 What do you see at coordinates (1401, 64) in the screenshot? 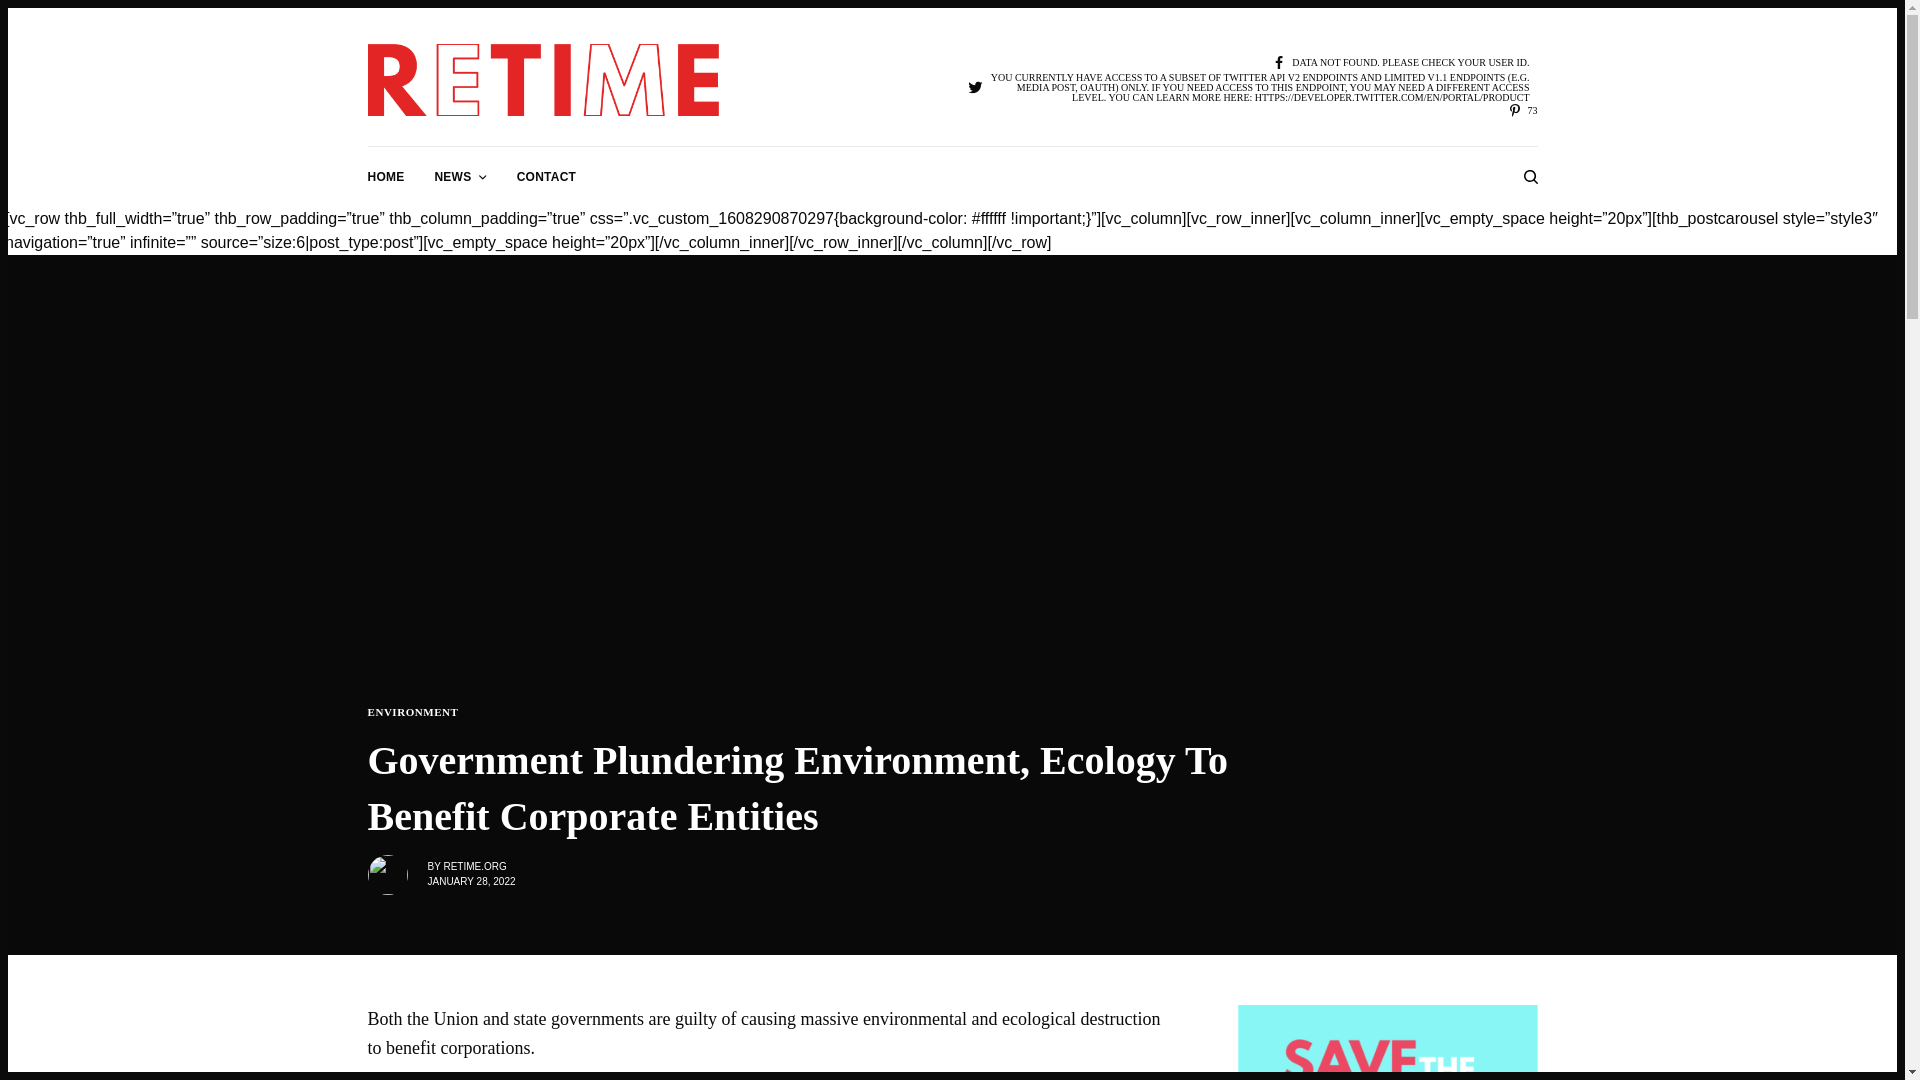
I see `DATA NOT FOUND. PLEASE CHECK YOUR USER ID.` at bounding box center [1401, 64].